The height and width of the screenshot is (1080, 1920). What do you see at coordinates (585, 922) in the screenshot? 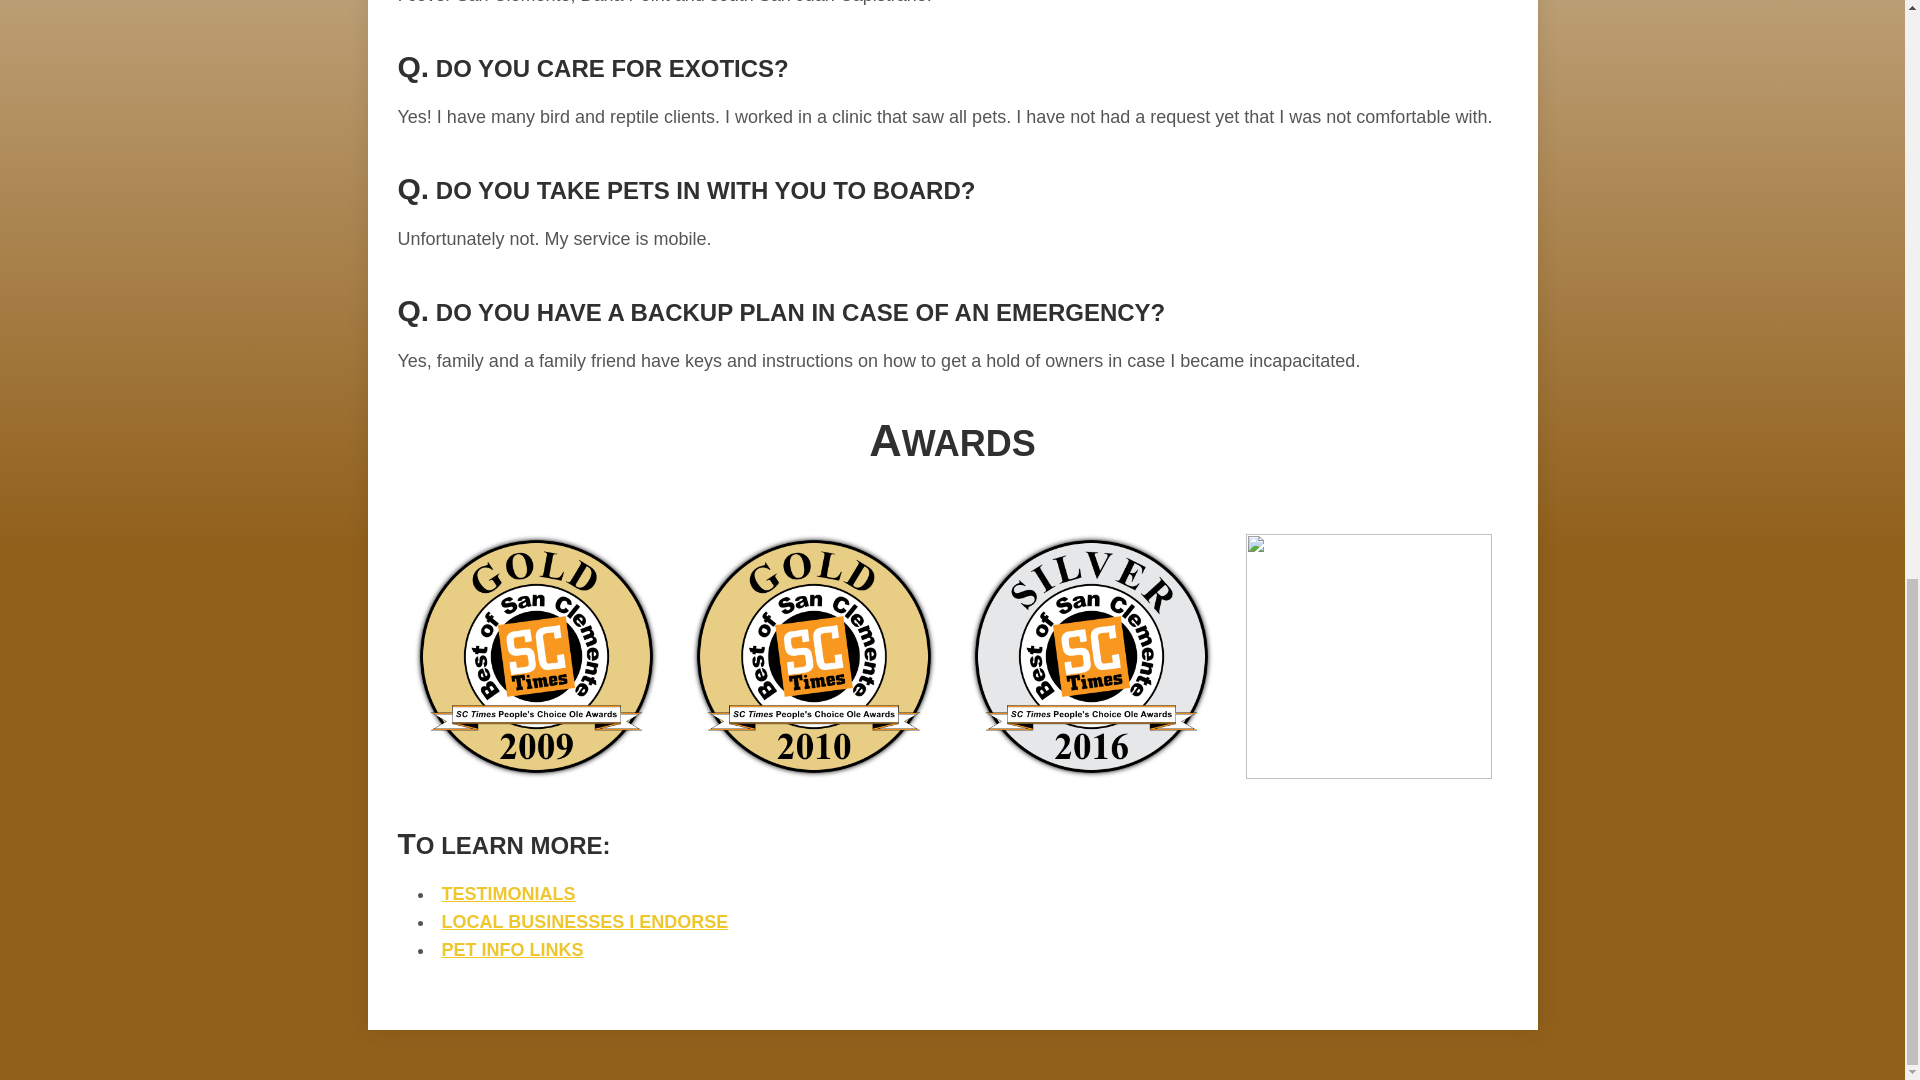
I see `LOCAL BUSINESSES I ENDORSE` at bounding box center [585, 922].